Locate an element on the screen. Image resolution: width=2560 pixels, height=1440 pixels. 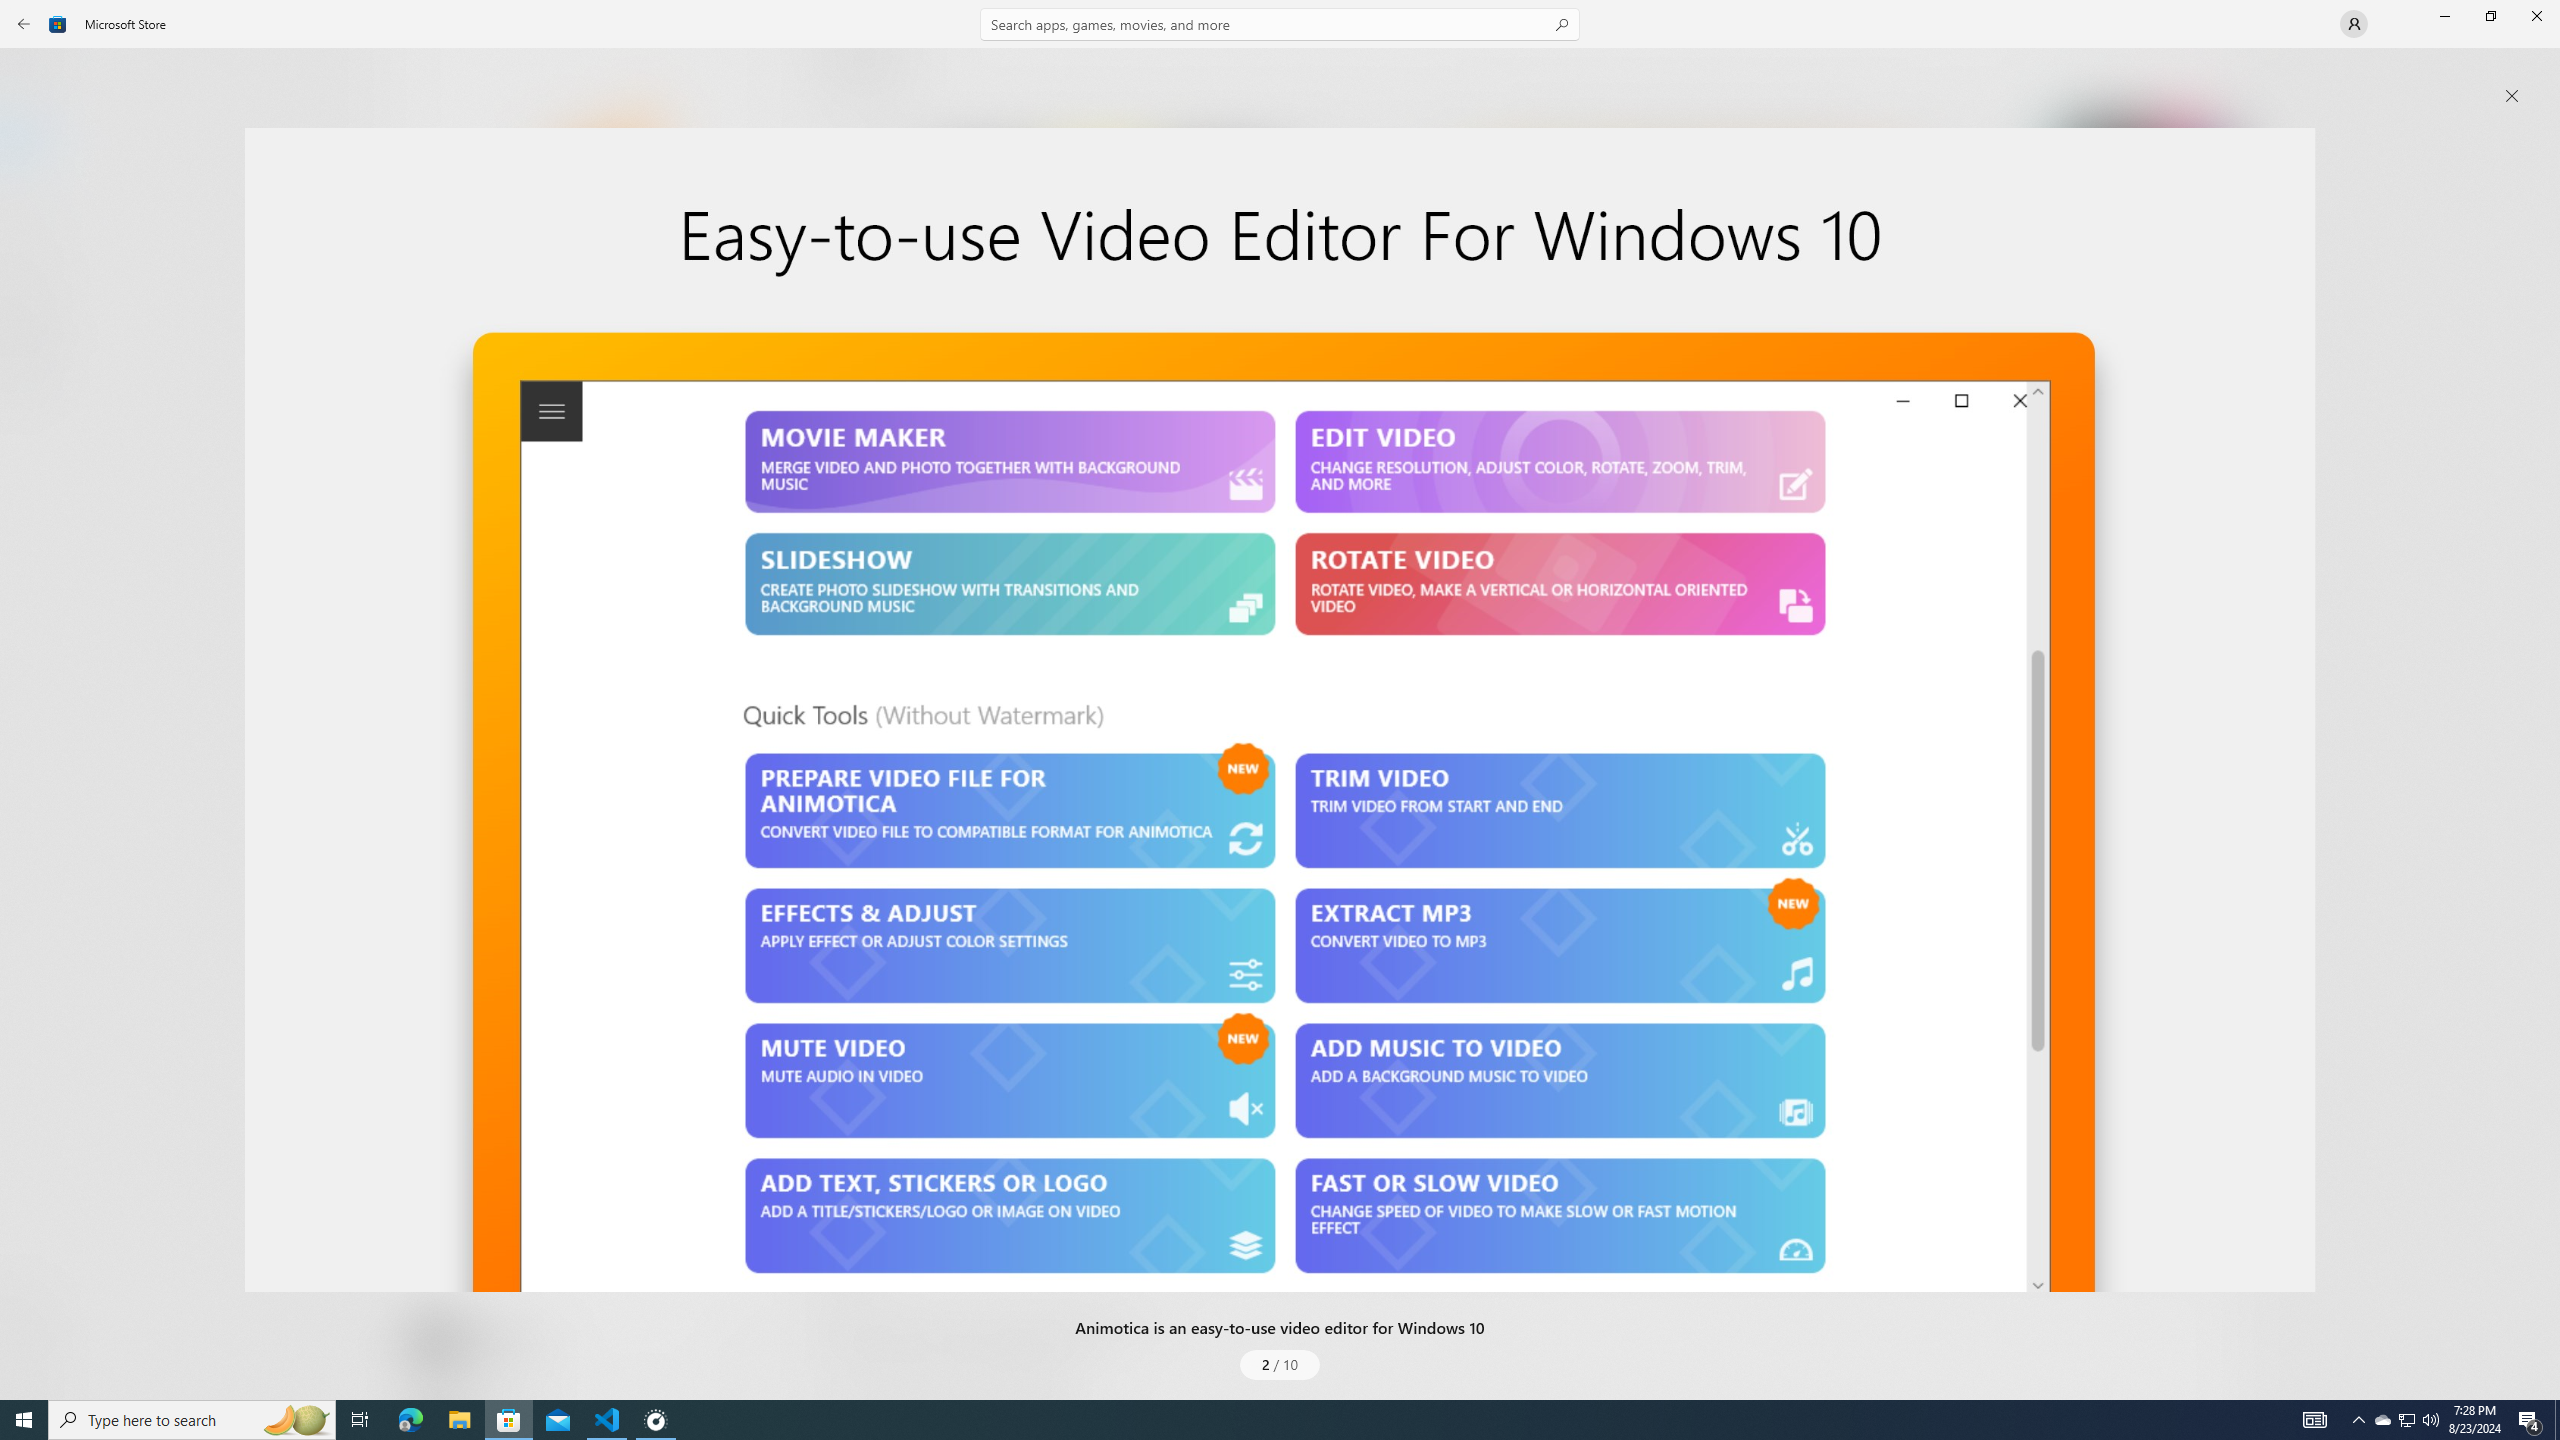
Share is located at coordinates (747, 1352).